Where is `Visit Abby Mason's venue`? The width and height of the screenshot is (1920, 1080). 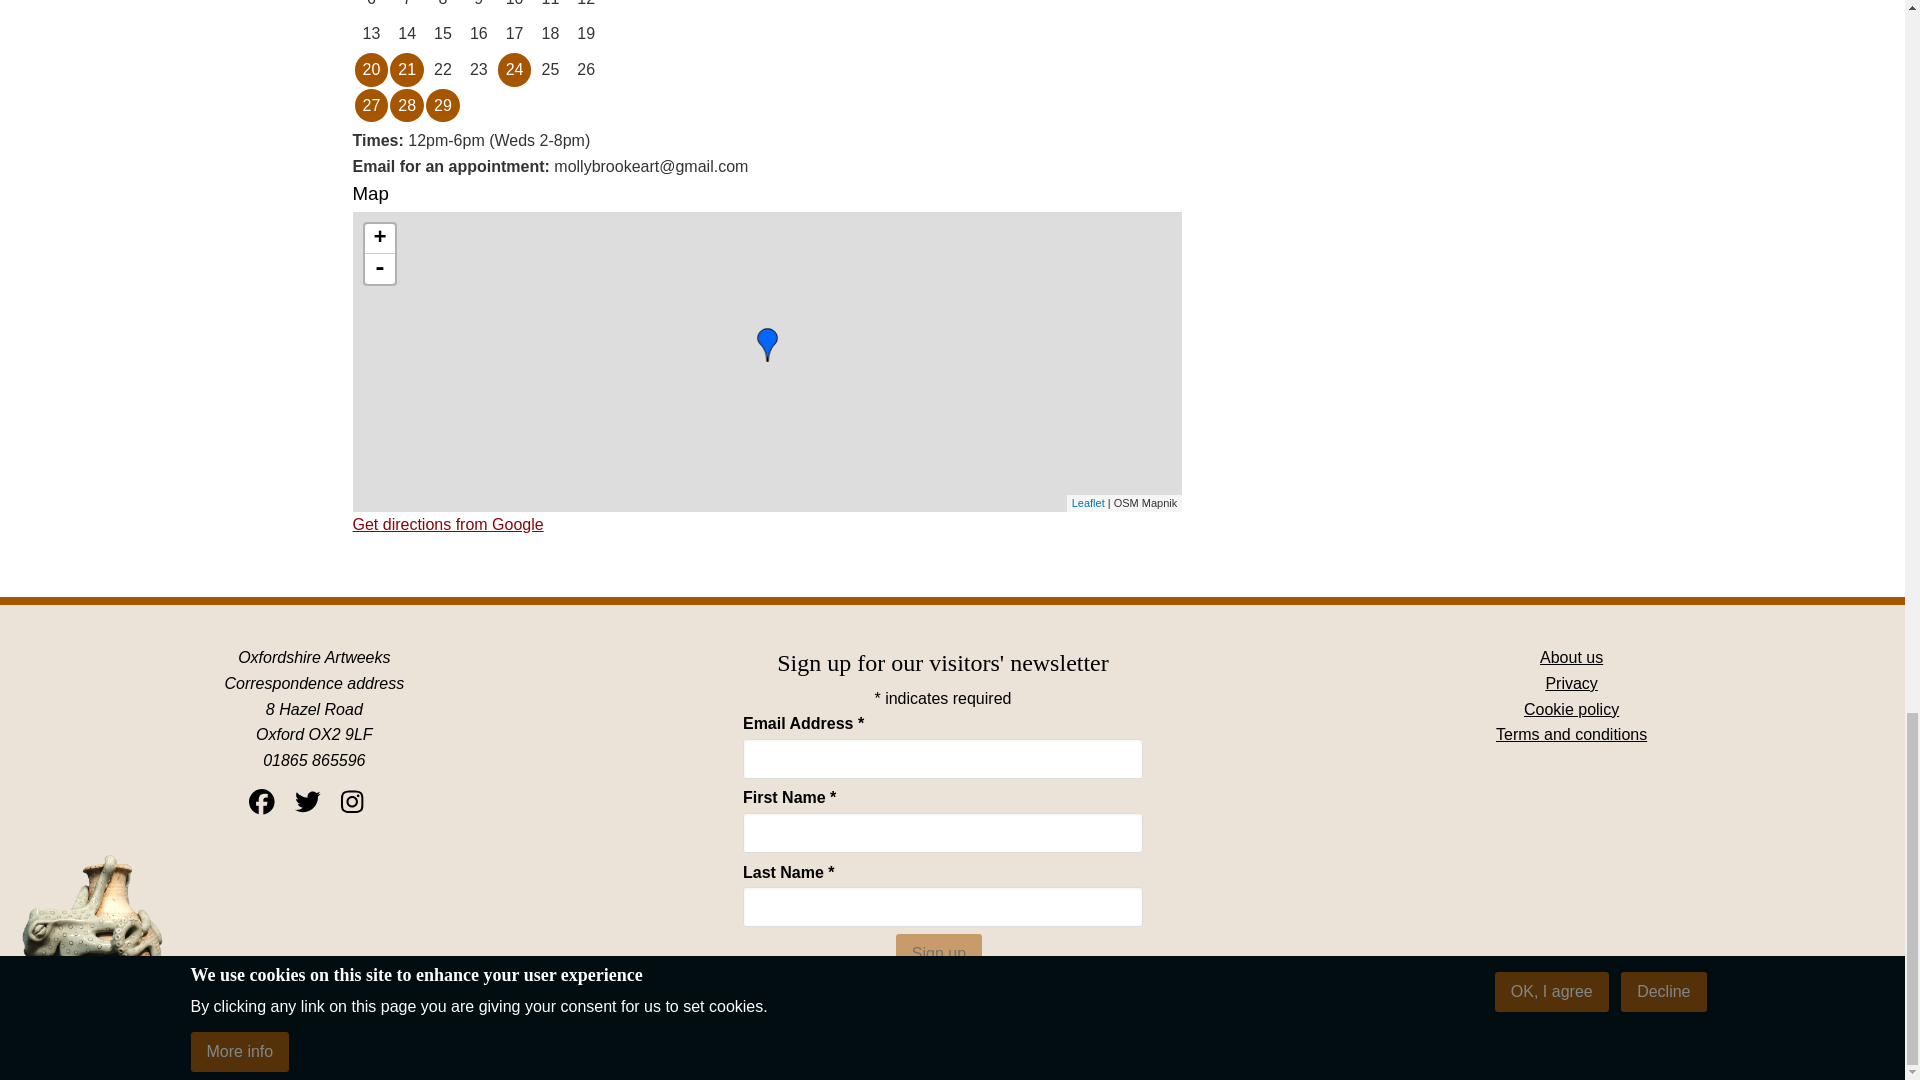 Visit Abby Mason's venue is located at coordinates (1002, 998).